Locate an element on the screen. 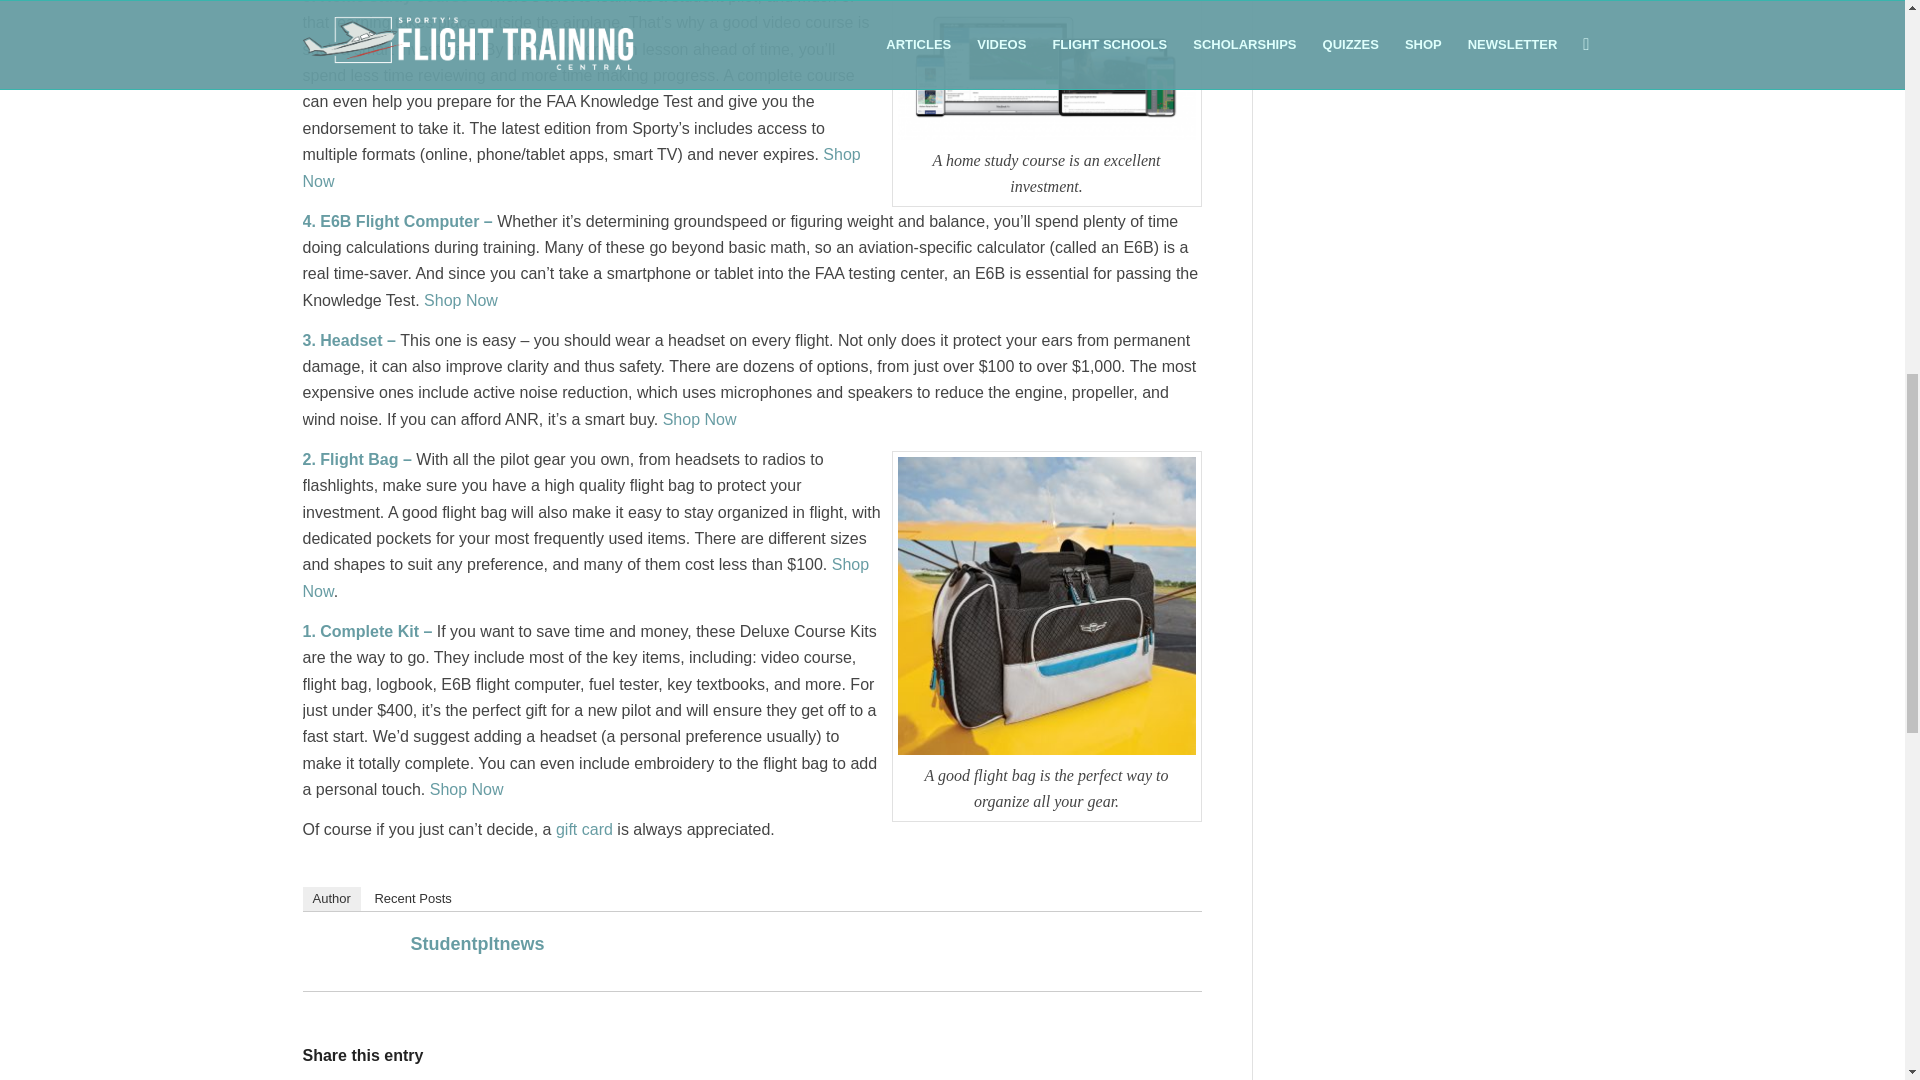  iPad GPSs at Sporty's is located at coordinates (580, 167).